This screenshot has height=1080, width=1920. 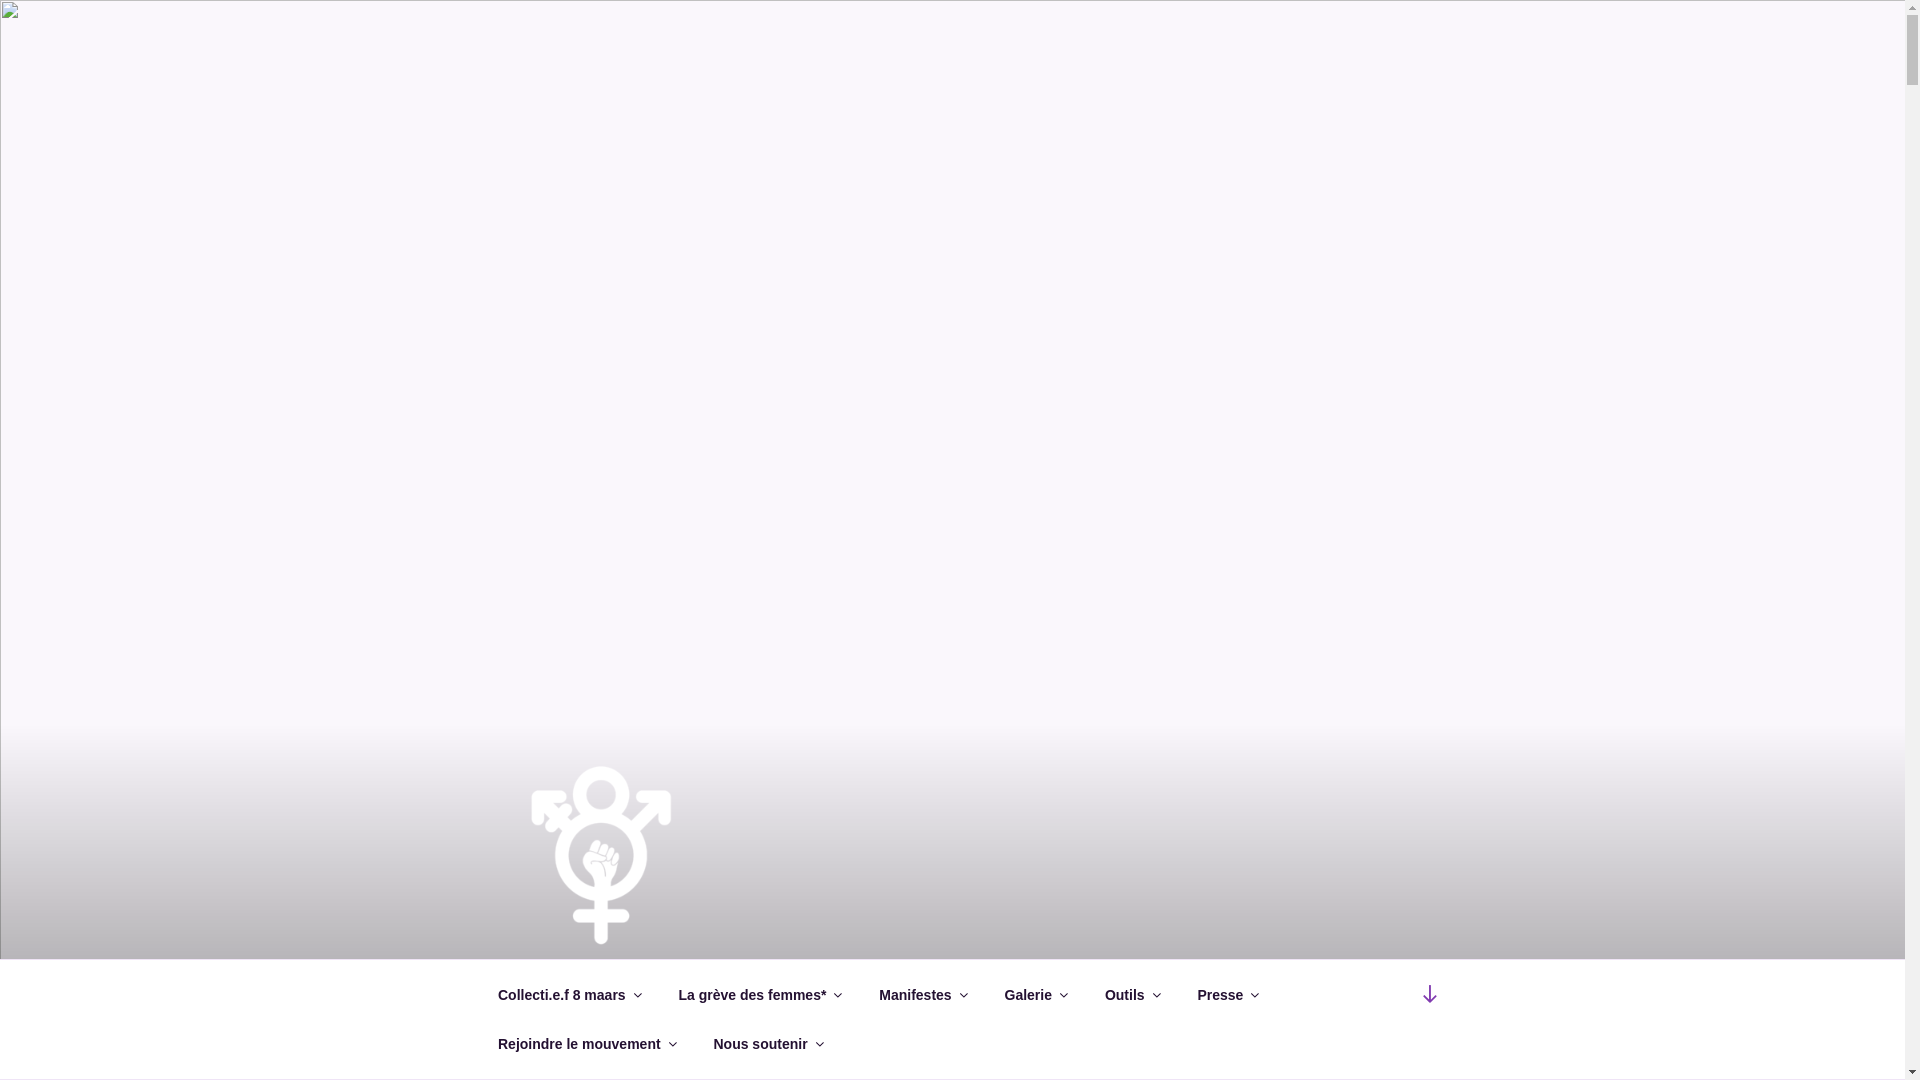 What do you see at coordinates (738, 984) in the screenshot?
I see `COLLECTI.E.F 8 MAARS` at bounding box center [738, 984].